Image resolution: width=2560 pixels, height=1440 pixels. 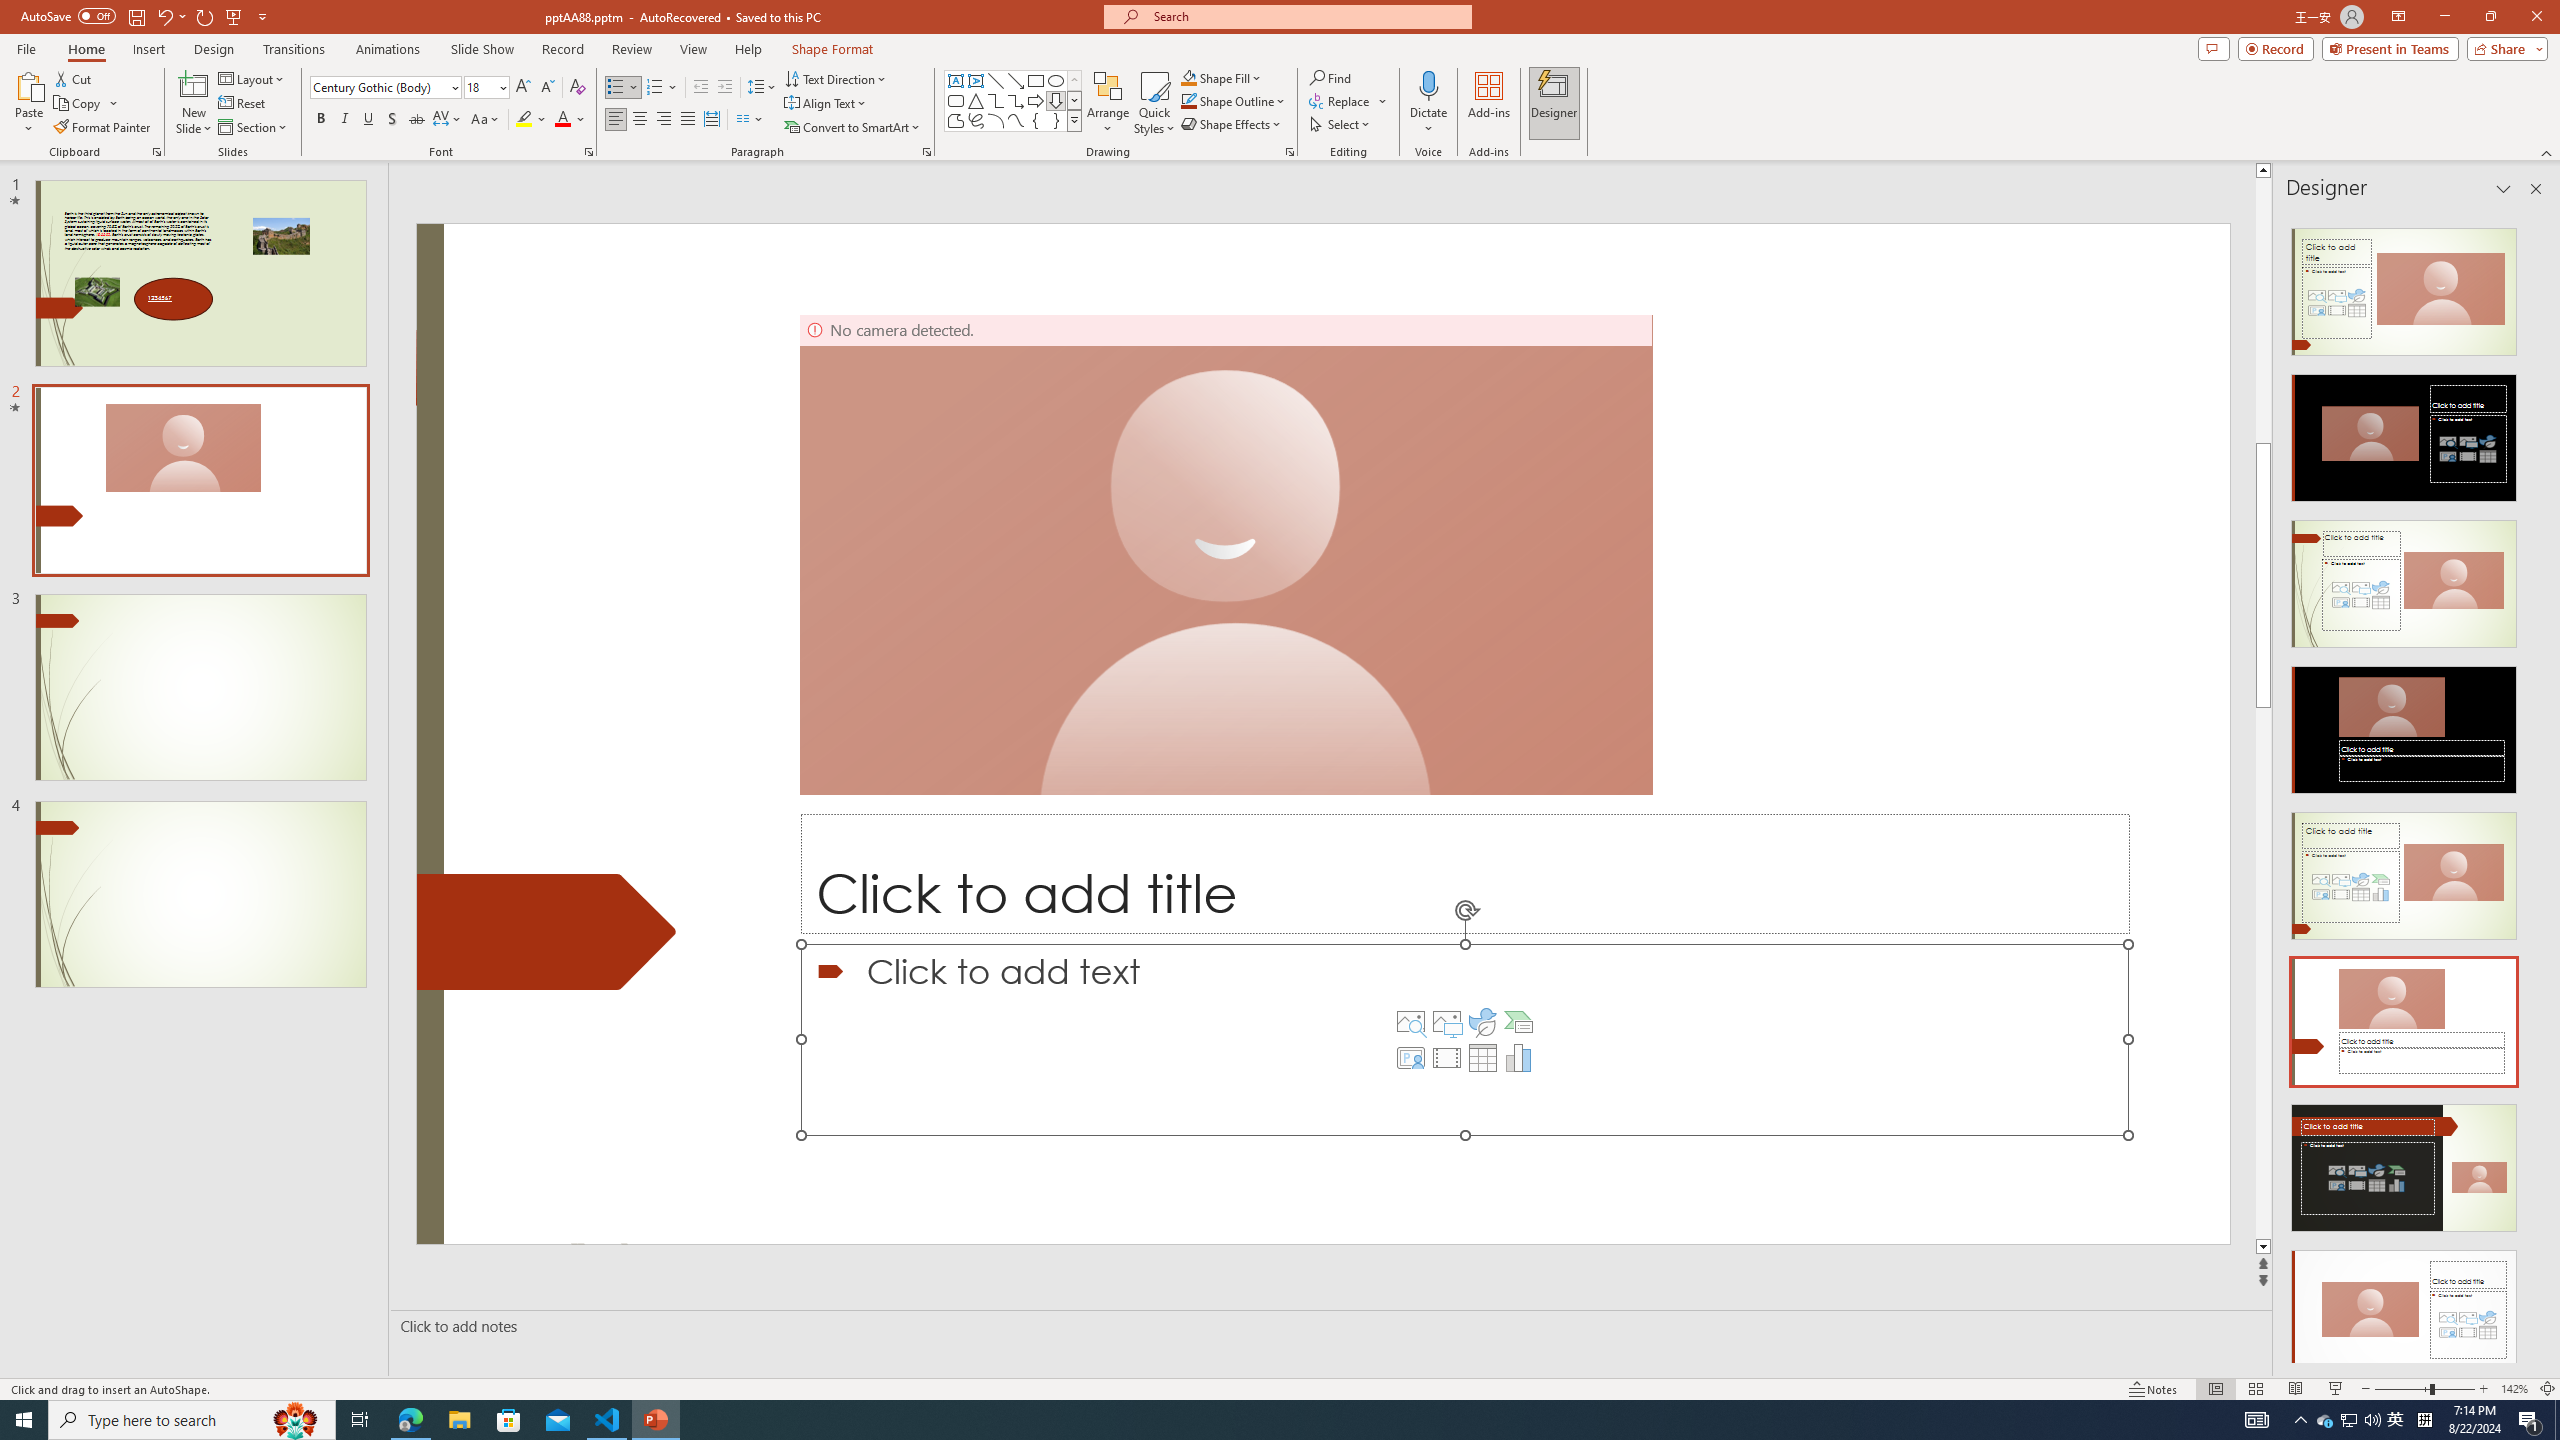 I want to click on Shape Effects, so click(x=1232, y=124).